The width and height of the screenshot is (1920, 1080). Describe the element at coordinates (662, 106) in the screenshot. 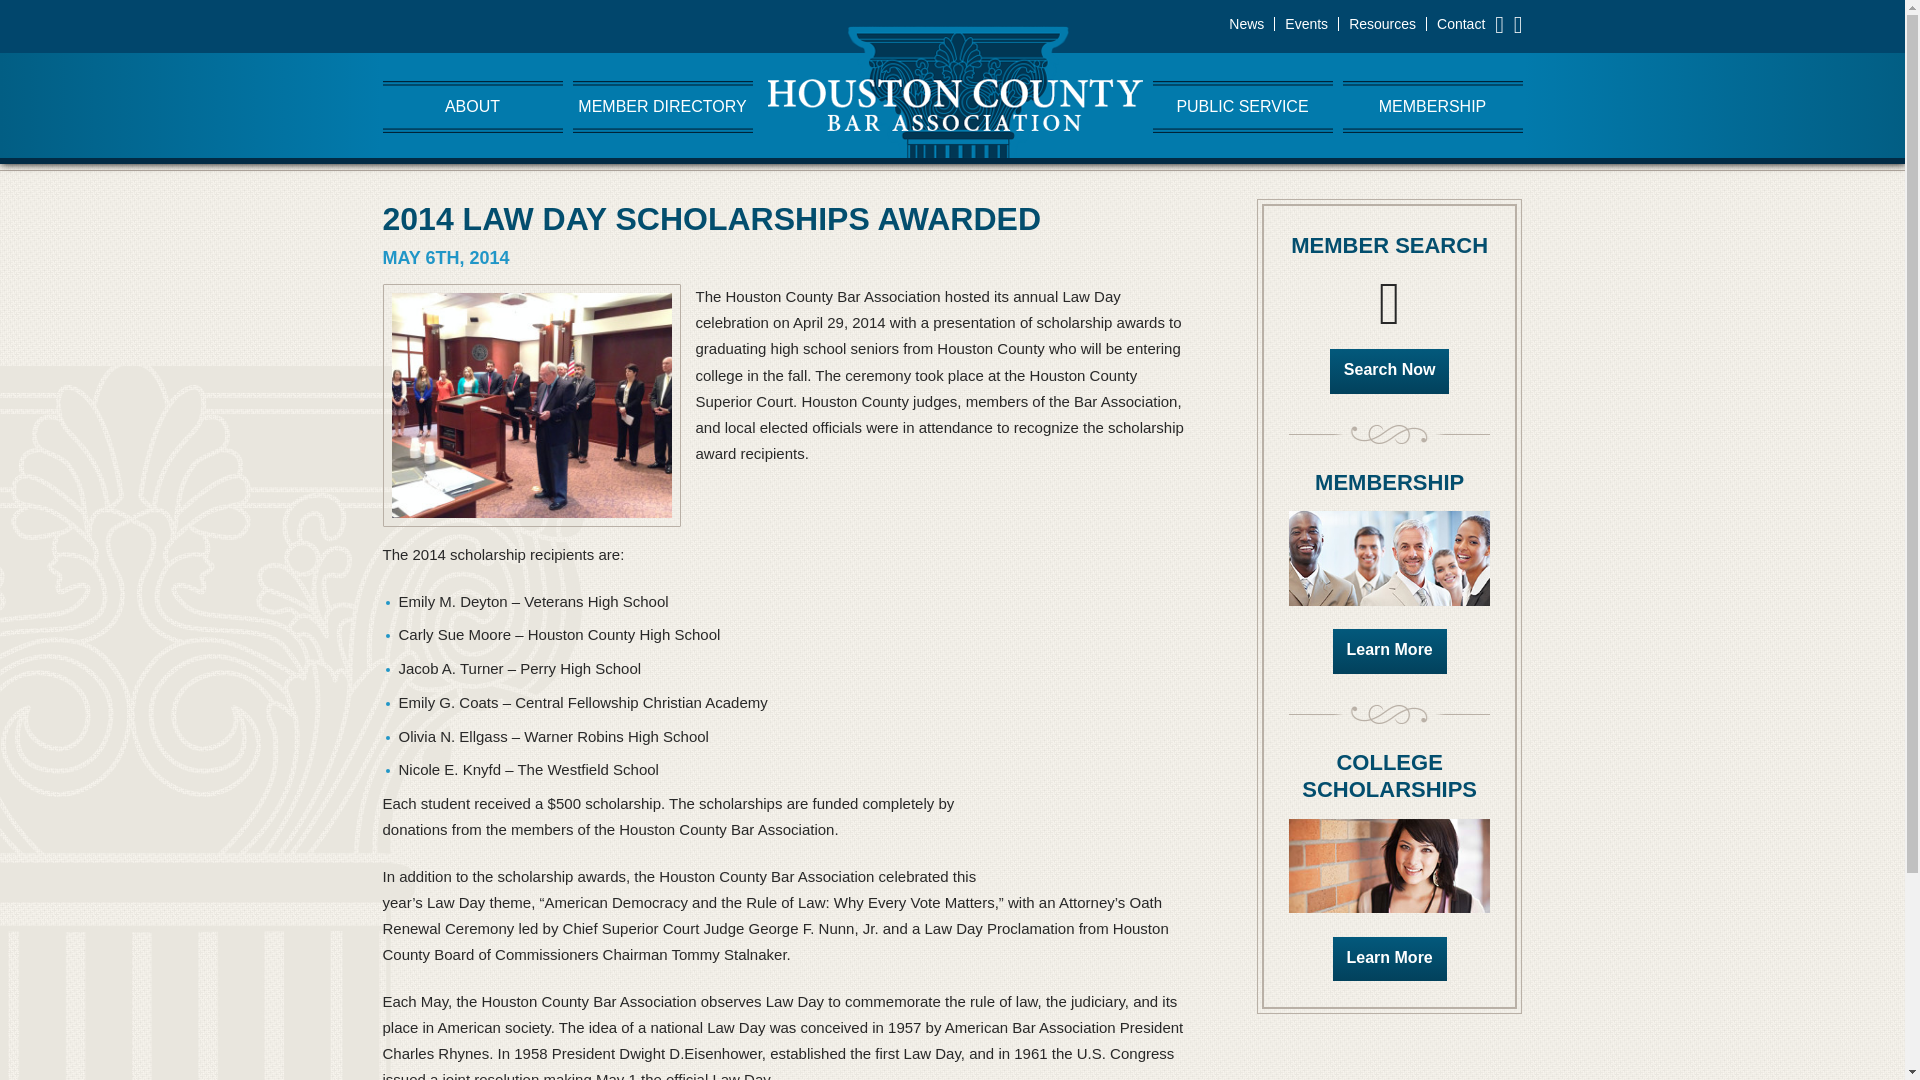

I see `MEMBER DIRECTORY` at that location.